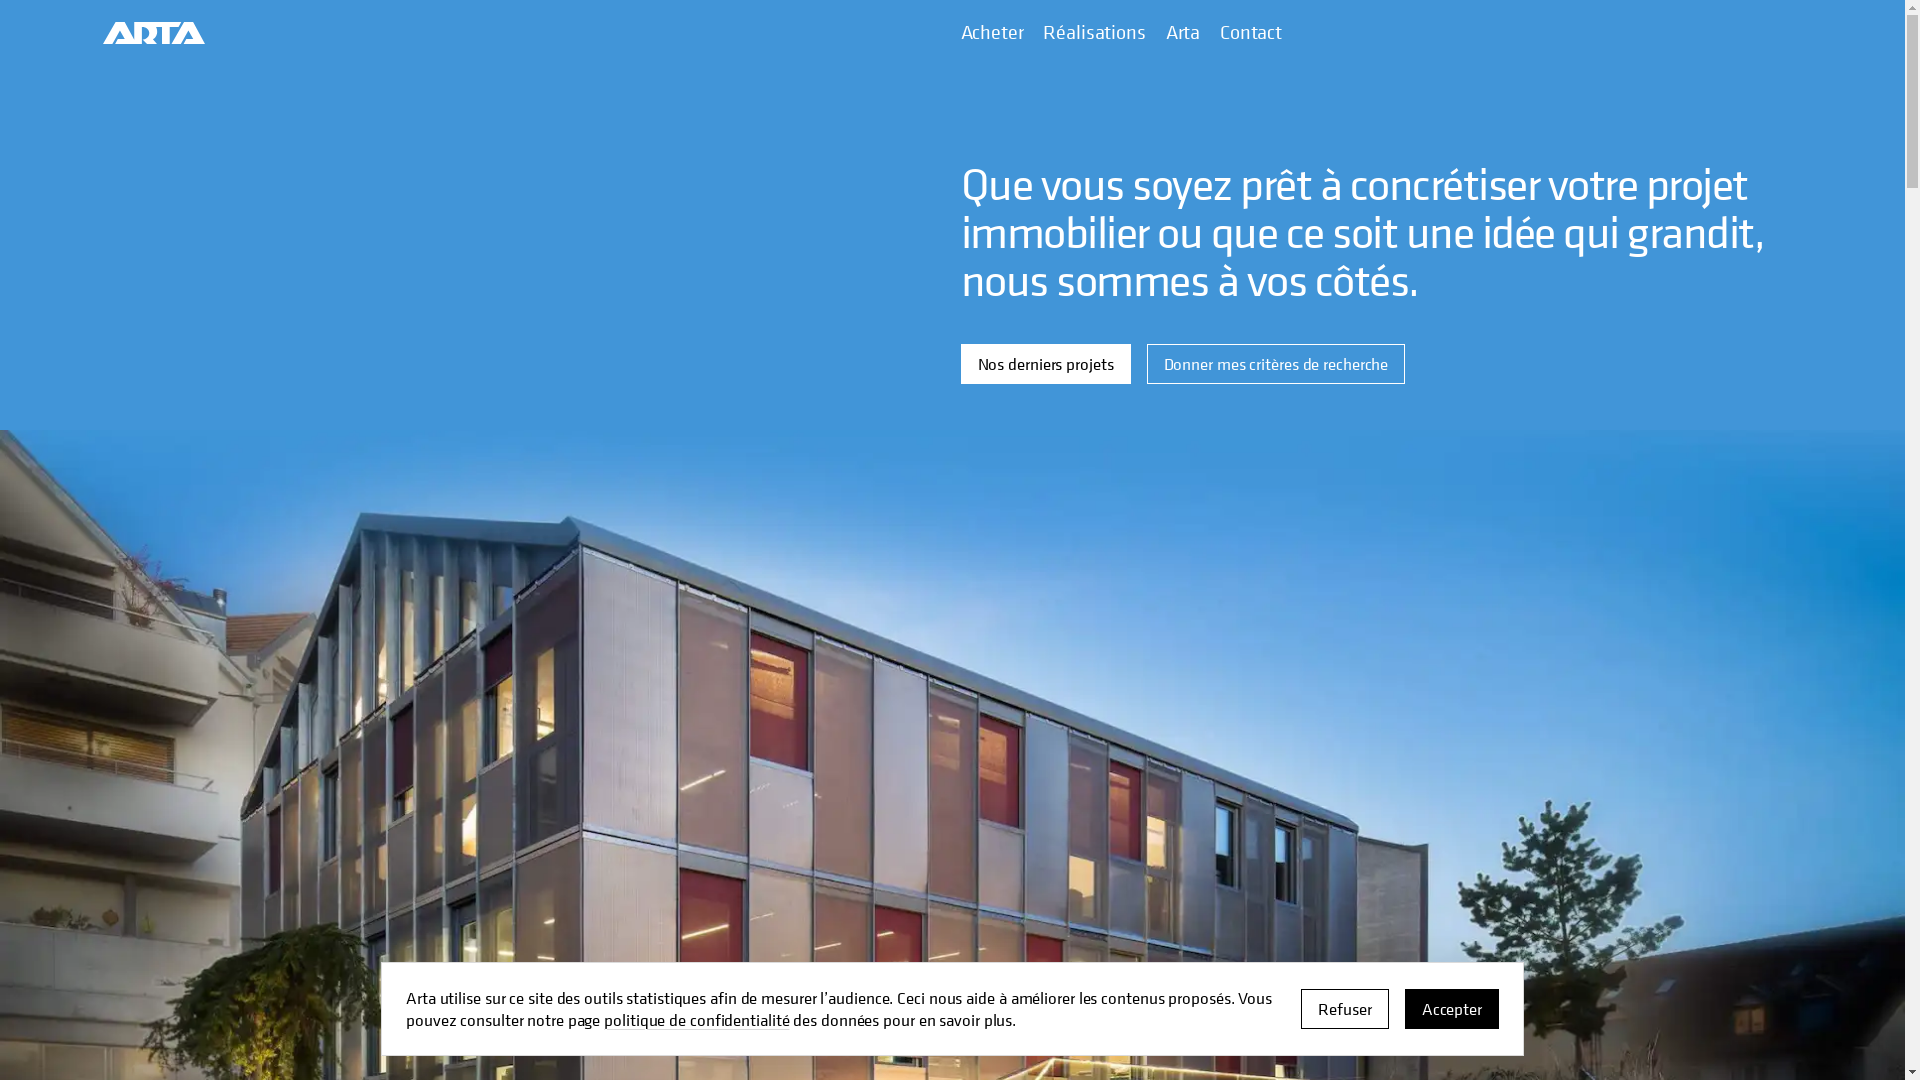 This screenshot has width=1920, height=1080. Describe the element at coordinates (1452, 1009) in the screenshot. I see `Accepter` at that location.